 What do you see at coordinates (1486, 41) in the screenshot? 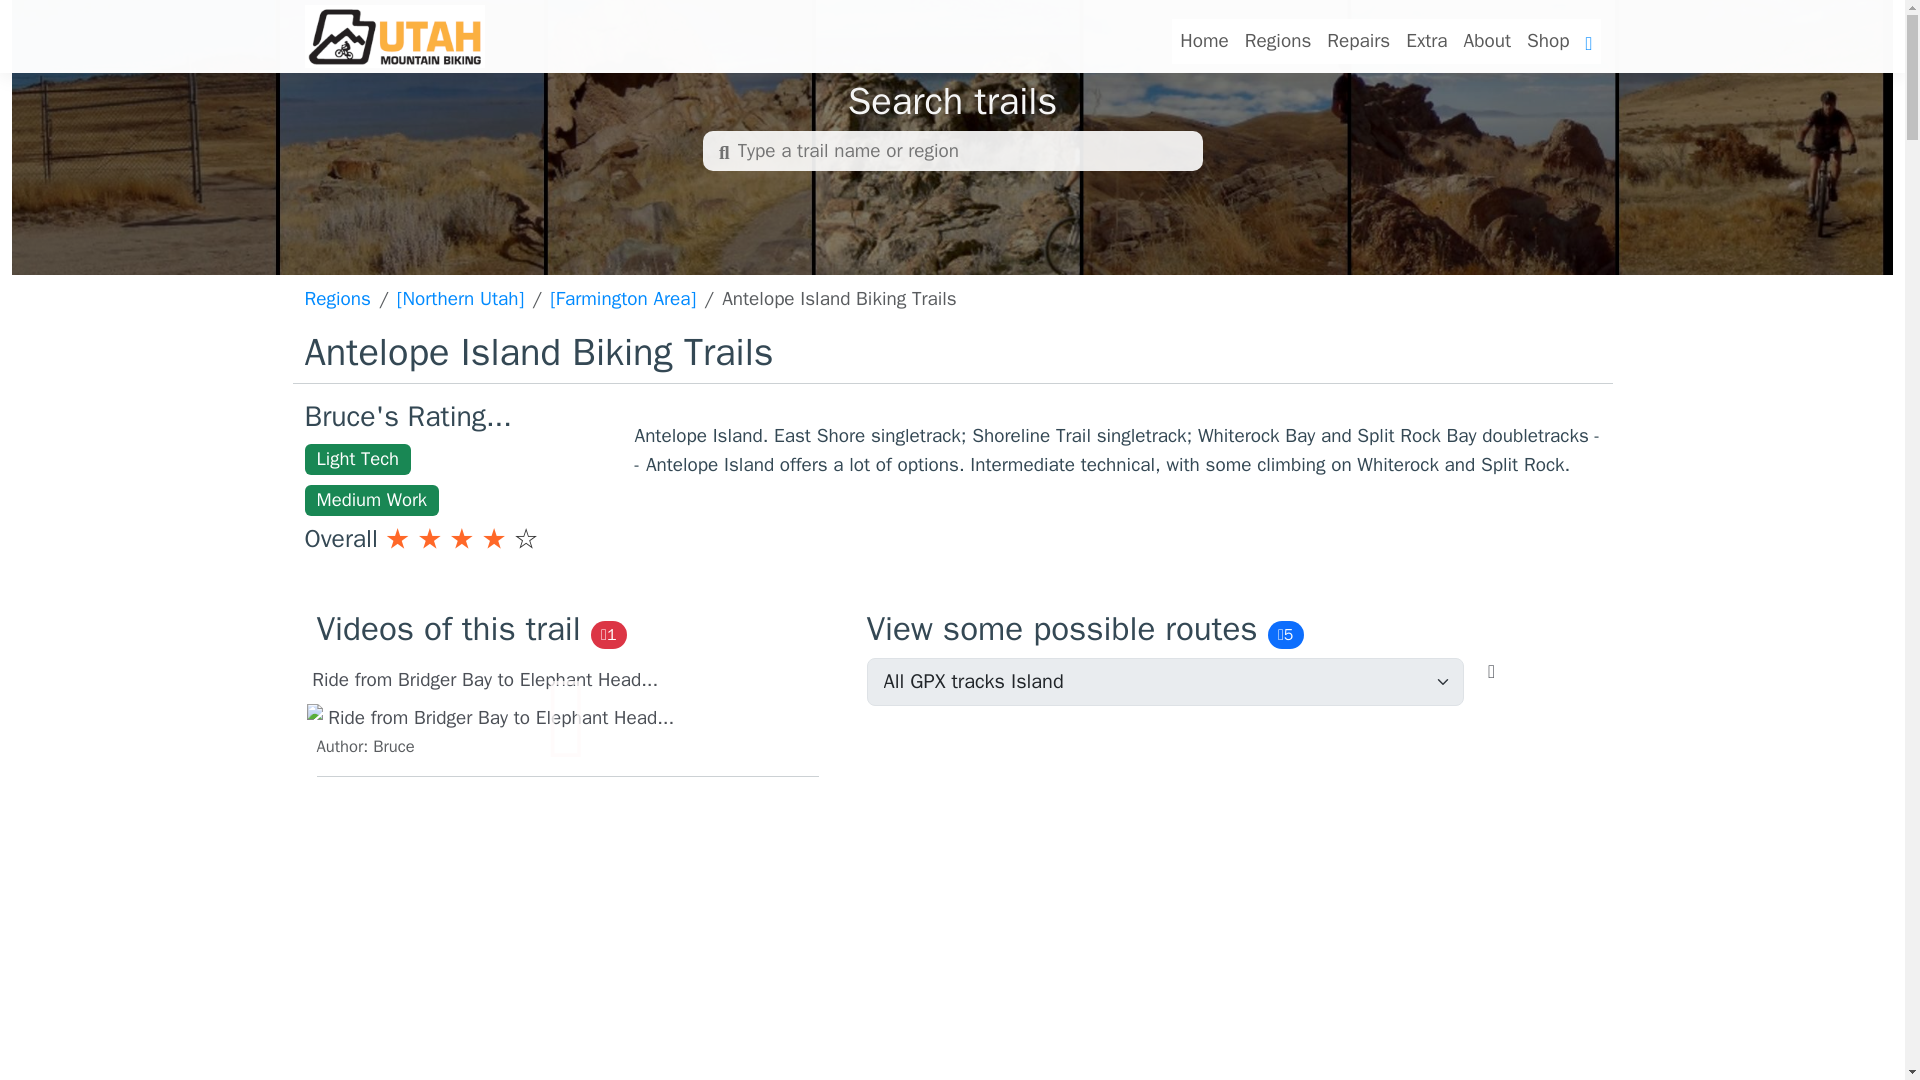
I see `About` at bounding box center [1486, 41].